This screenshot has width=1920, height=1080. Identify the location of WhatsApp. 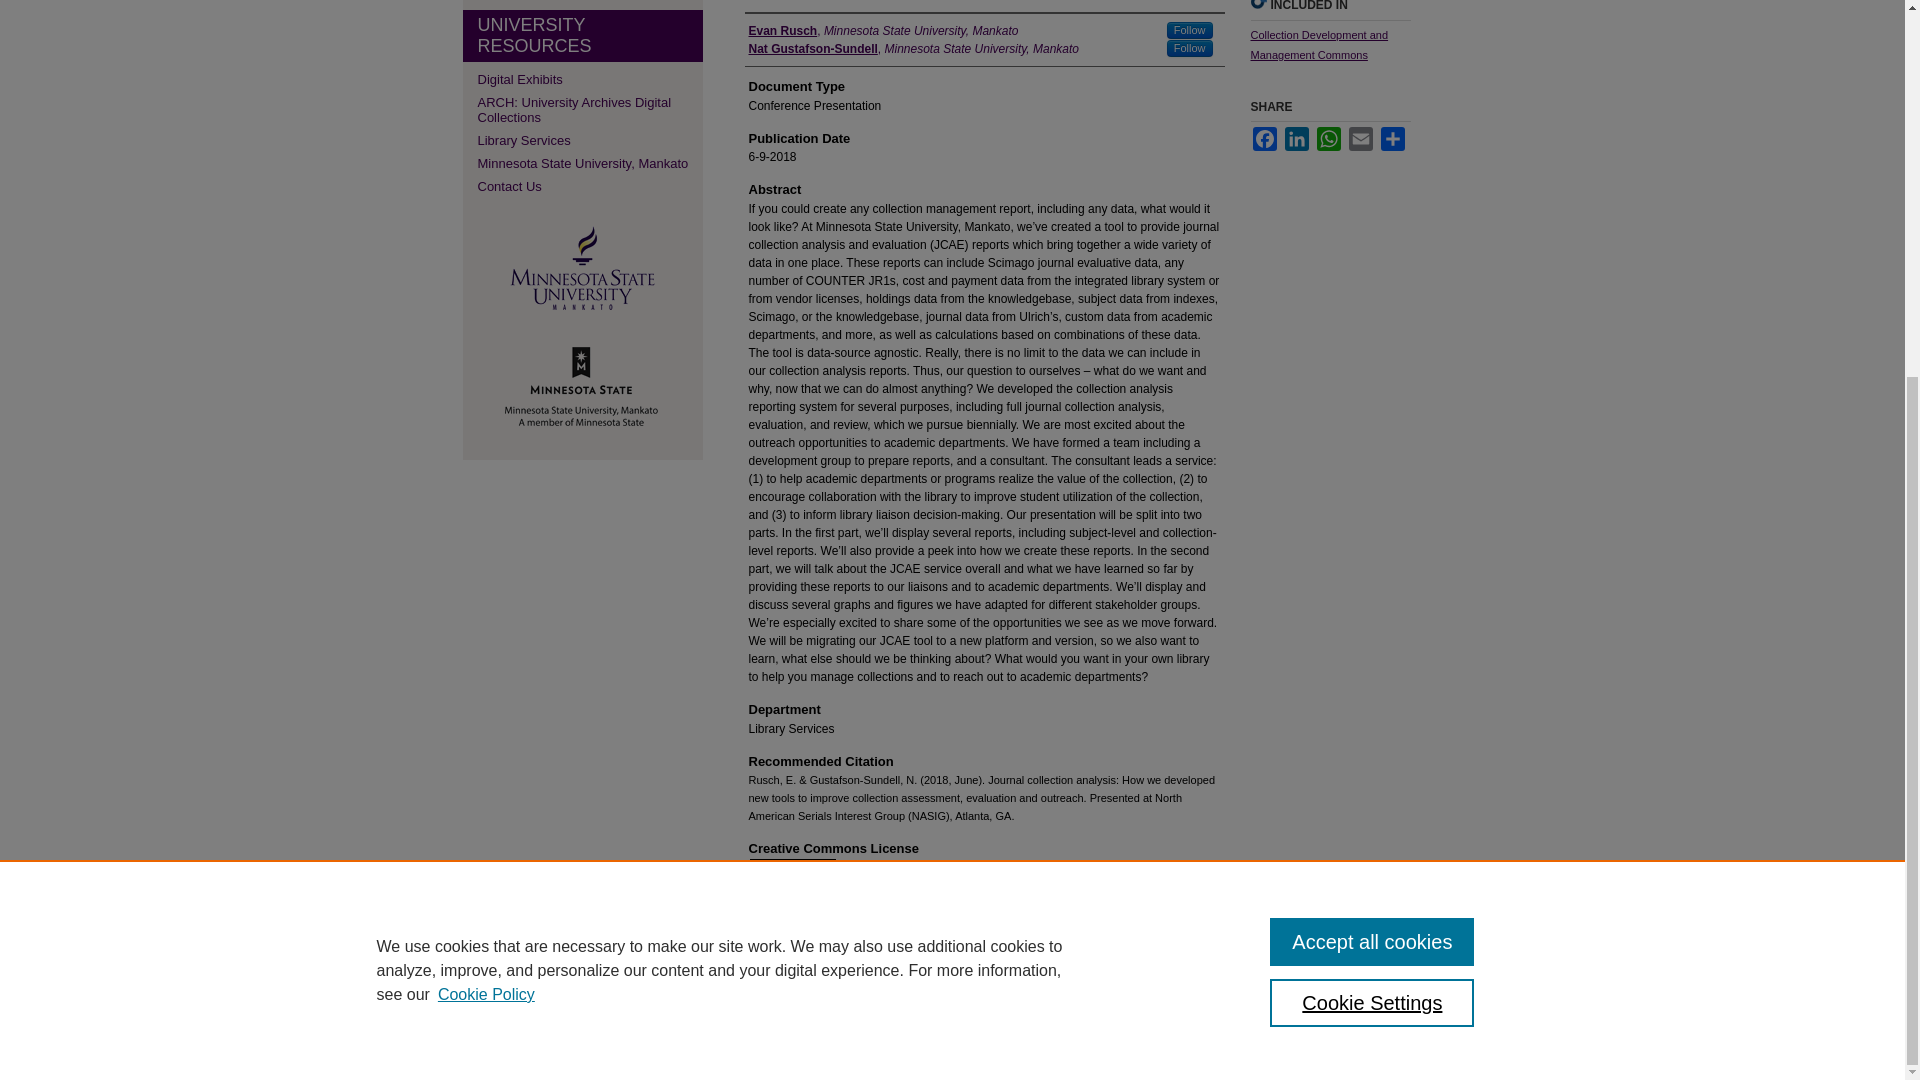
(1328, 139).